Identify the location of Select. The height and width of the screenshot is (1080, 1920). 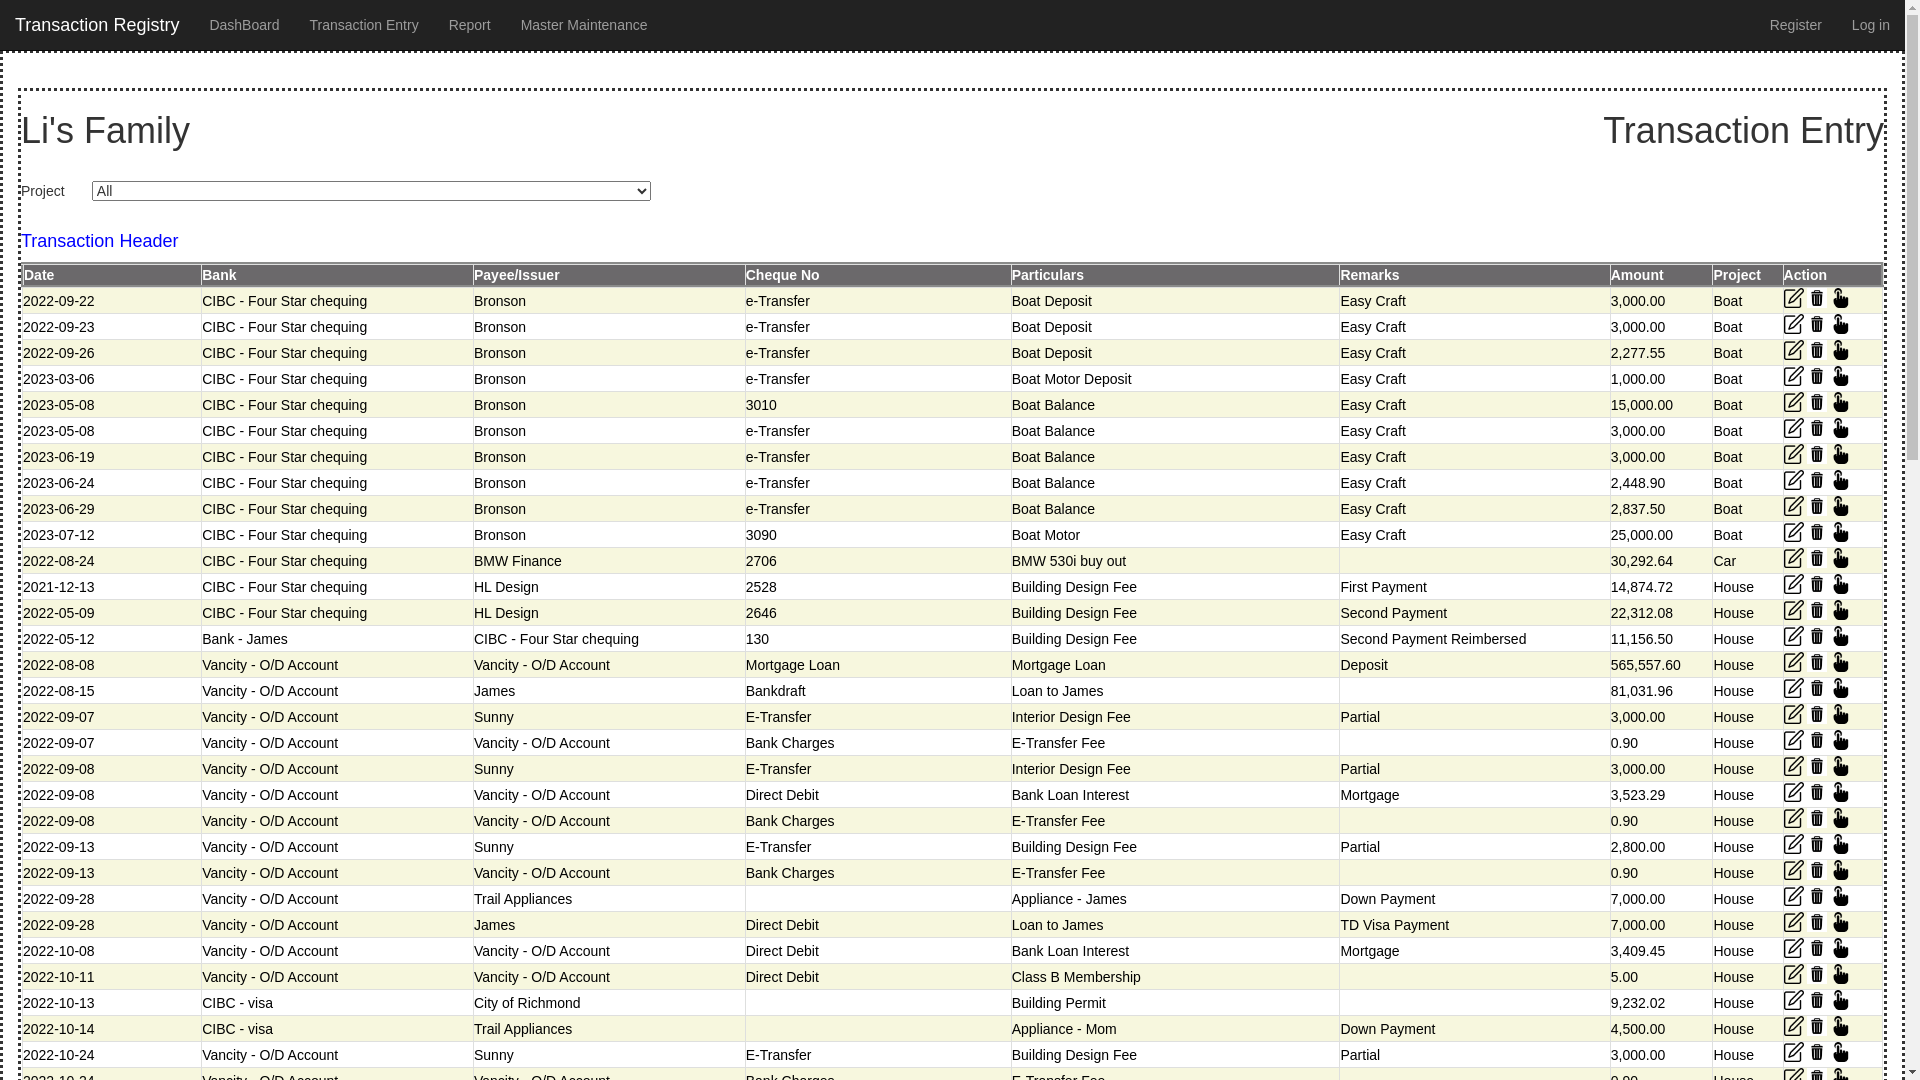
(1841, 584).